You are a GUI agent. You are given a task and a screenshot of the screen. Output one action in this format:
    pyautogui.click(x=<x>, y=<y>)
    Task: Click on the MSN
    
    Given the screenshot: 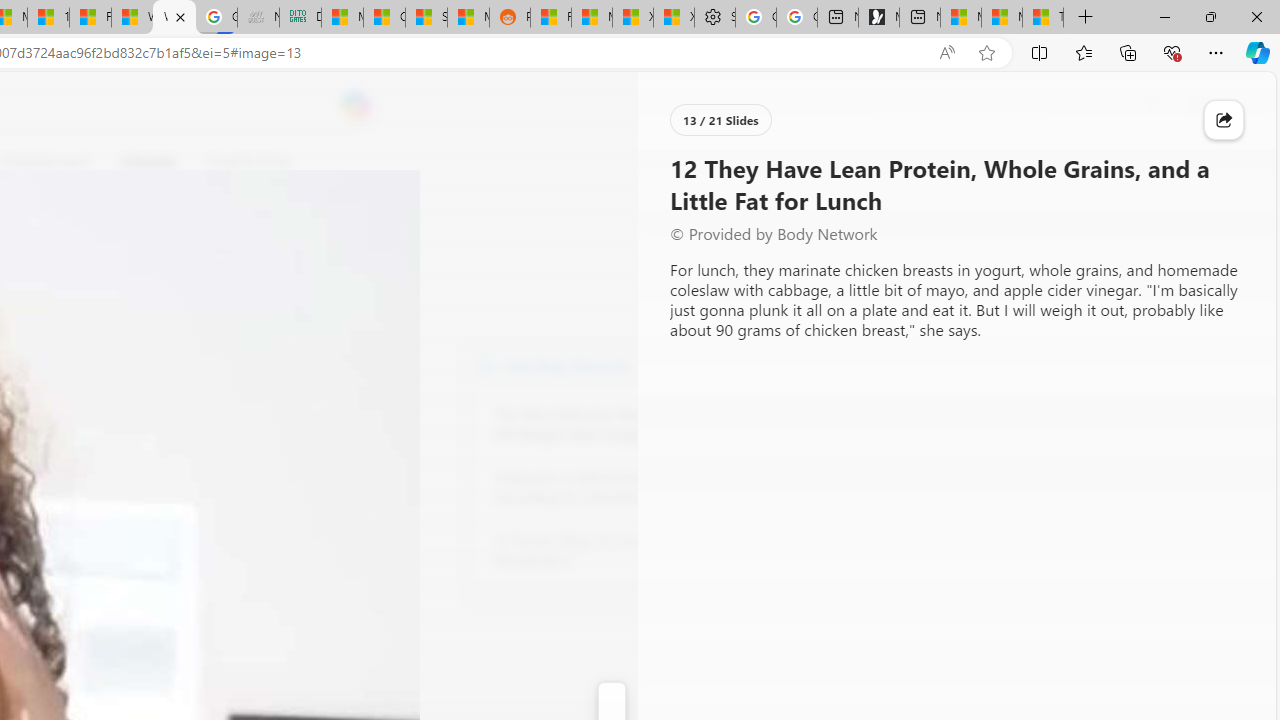 What is the action you would take?
    pyautogui.click(x=468, y=18)
    